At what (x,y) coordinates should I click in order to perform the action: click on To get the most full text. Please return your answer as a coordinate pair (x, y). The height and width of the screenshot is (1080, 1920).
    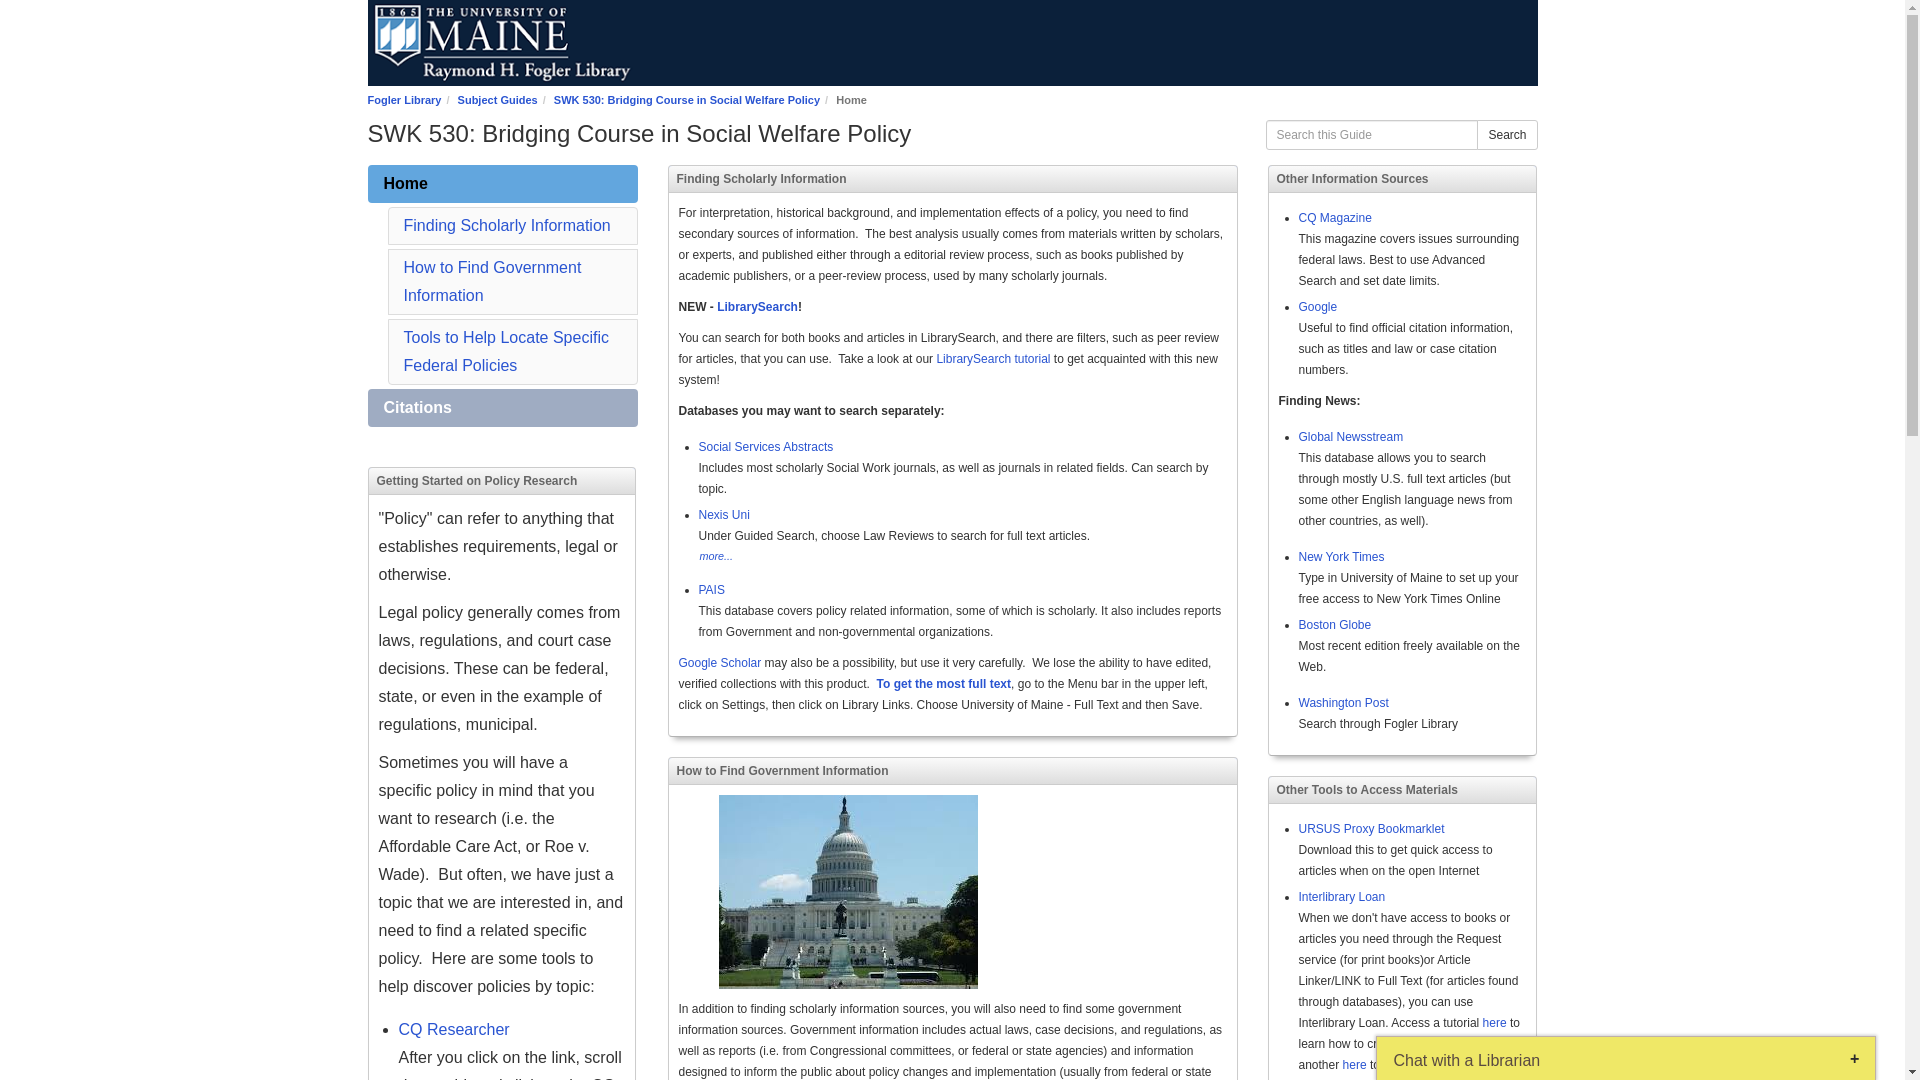
    Looking at the image, I should click on (944, 684).